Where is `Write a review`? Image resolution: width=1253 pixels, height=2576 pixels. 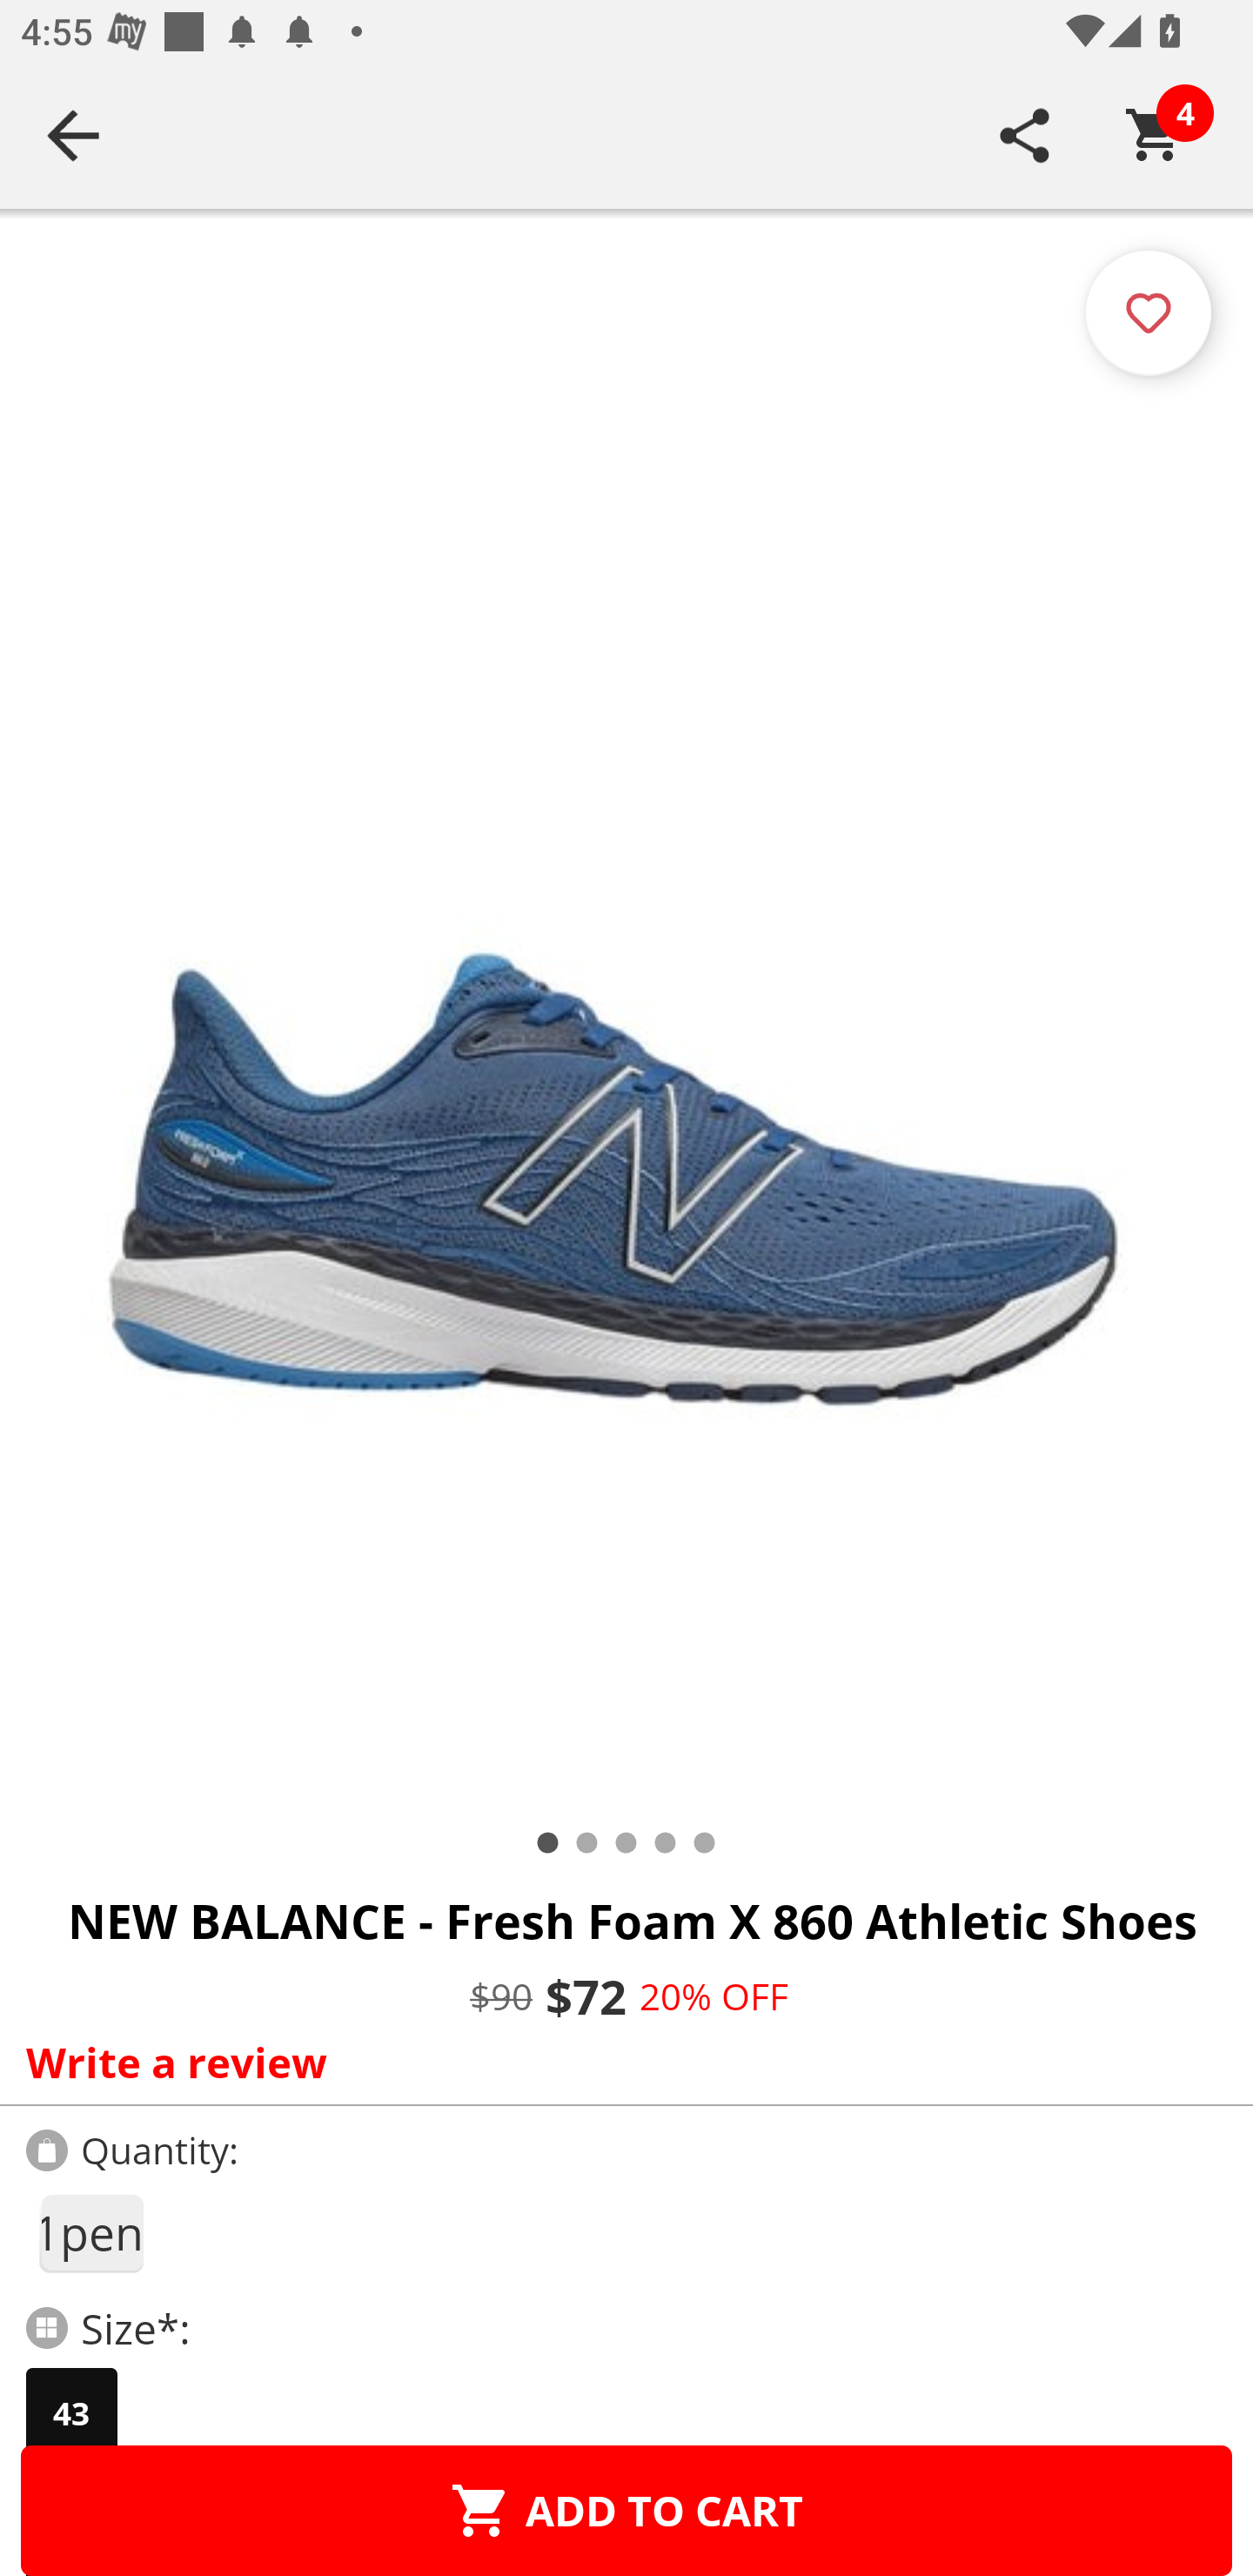
Write a review is located at coordinates (620, 2062).